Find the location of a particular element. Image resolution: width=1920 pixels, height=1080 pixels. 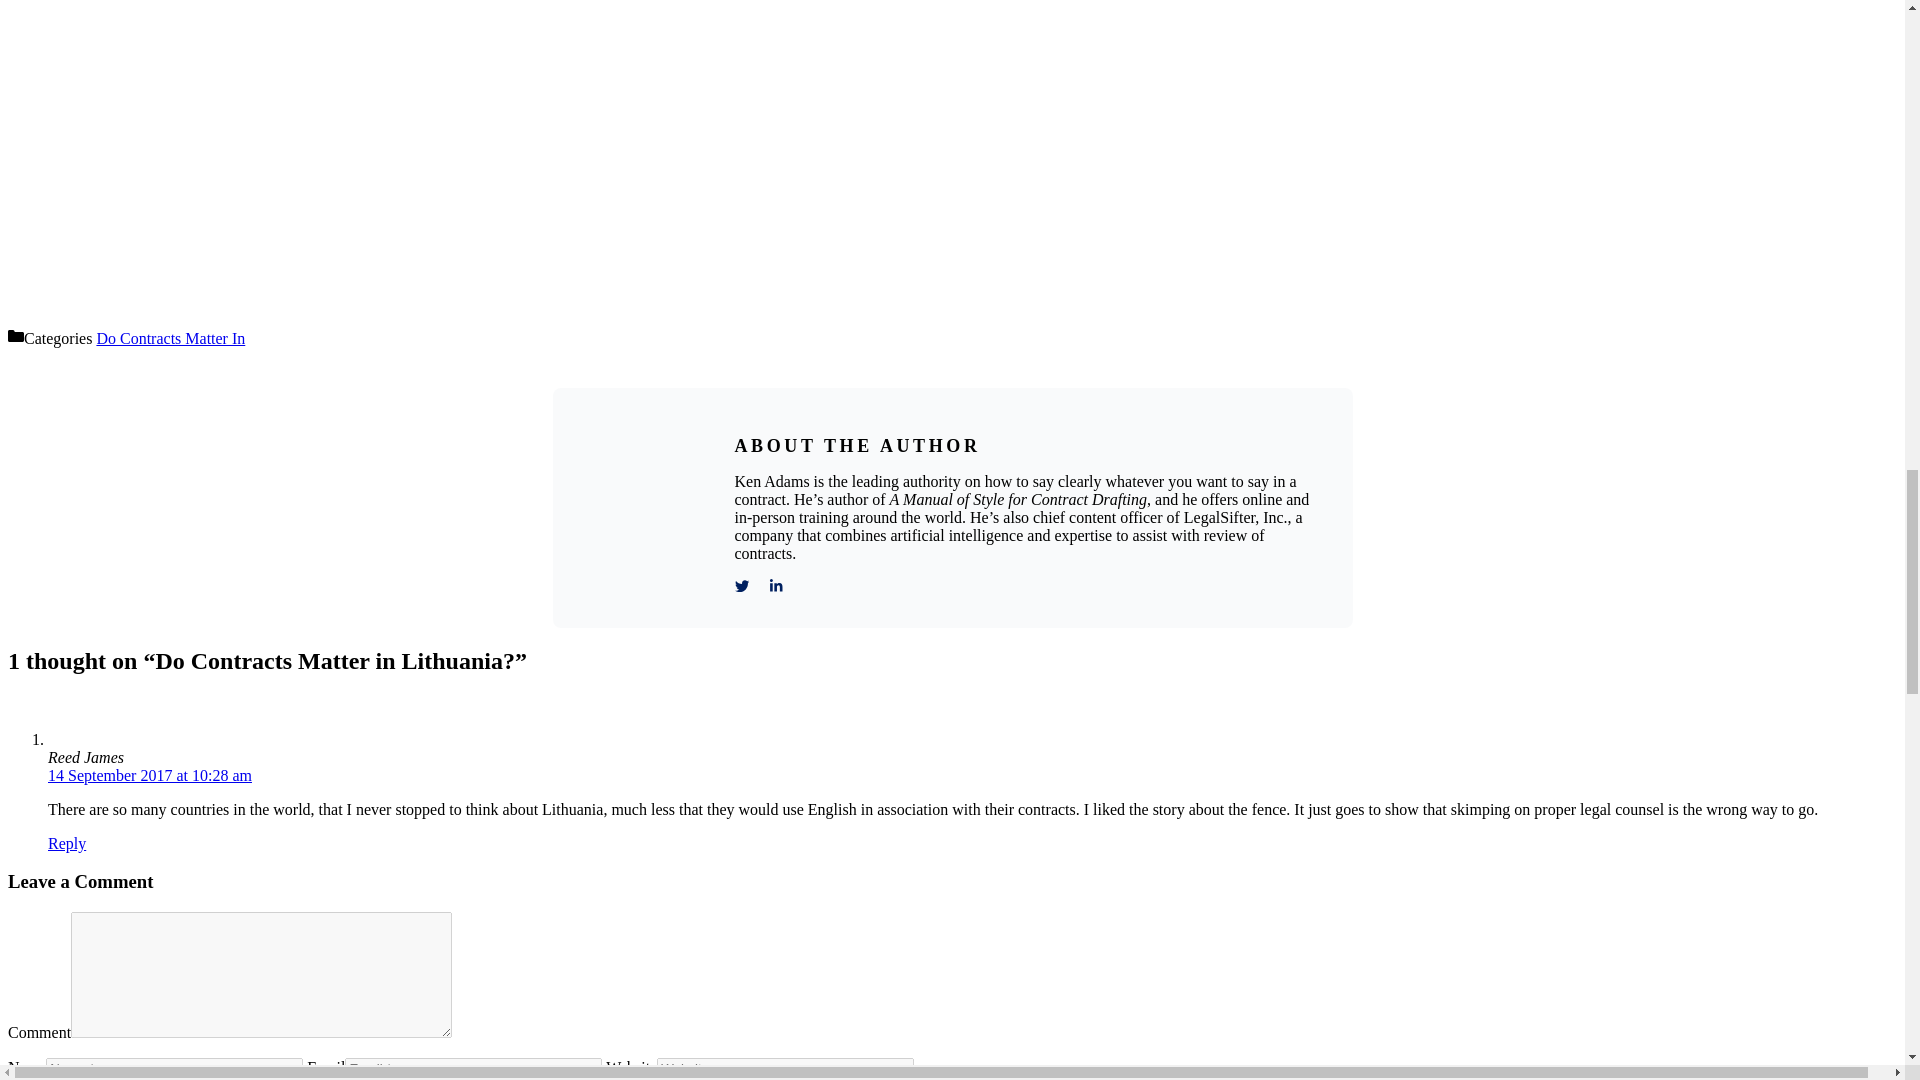

Reply is located at coordinates (67, 843).